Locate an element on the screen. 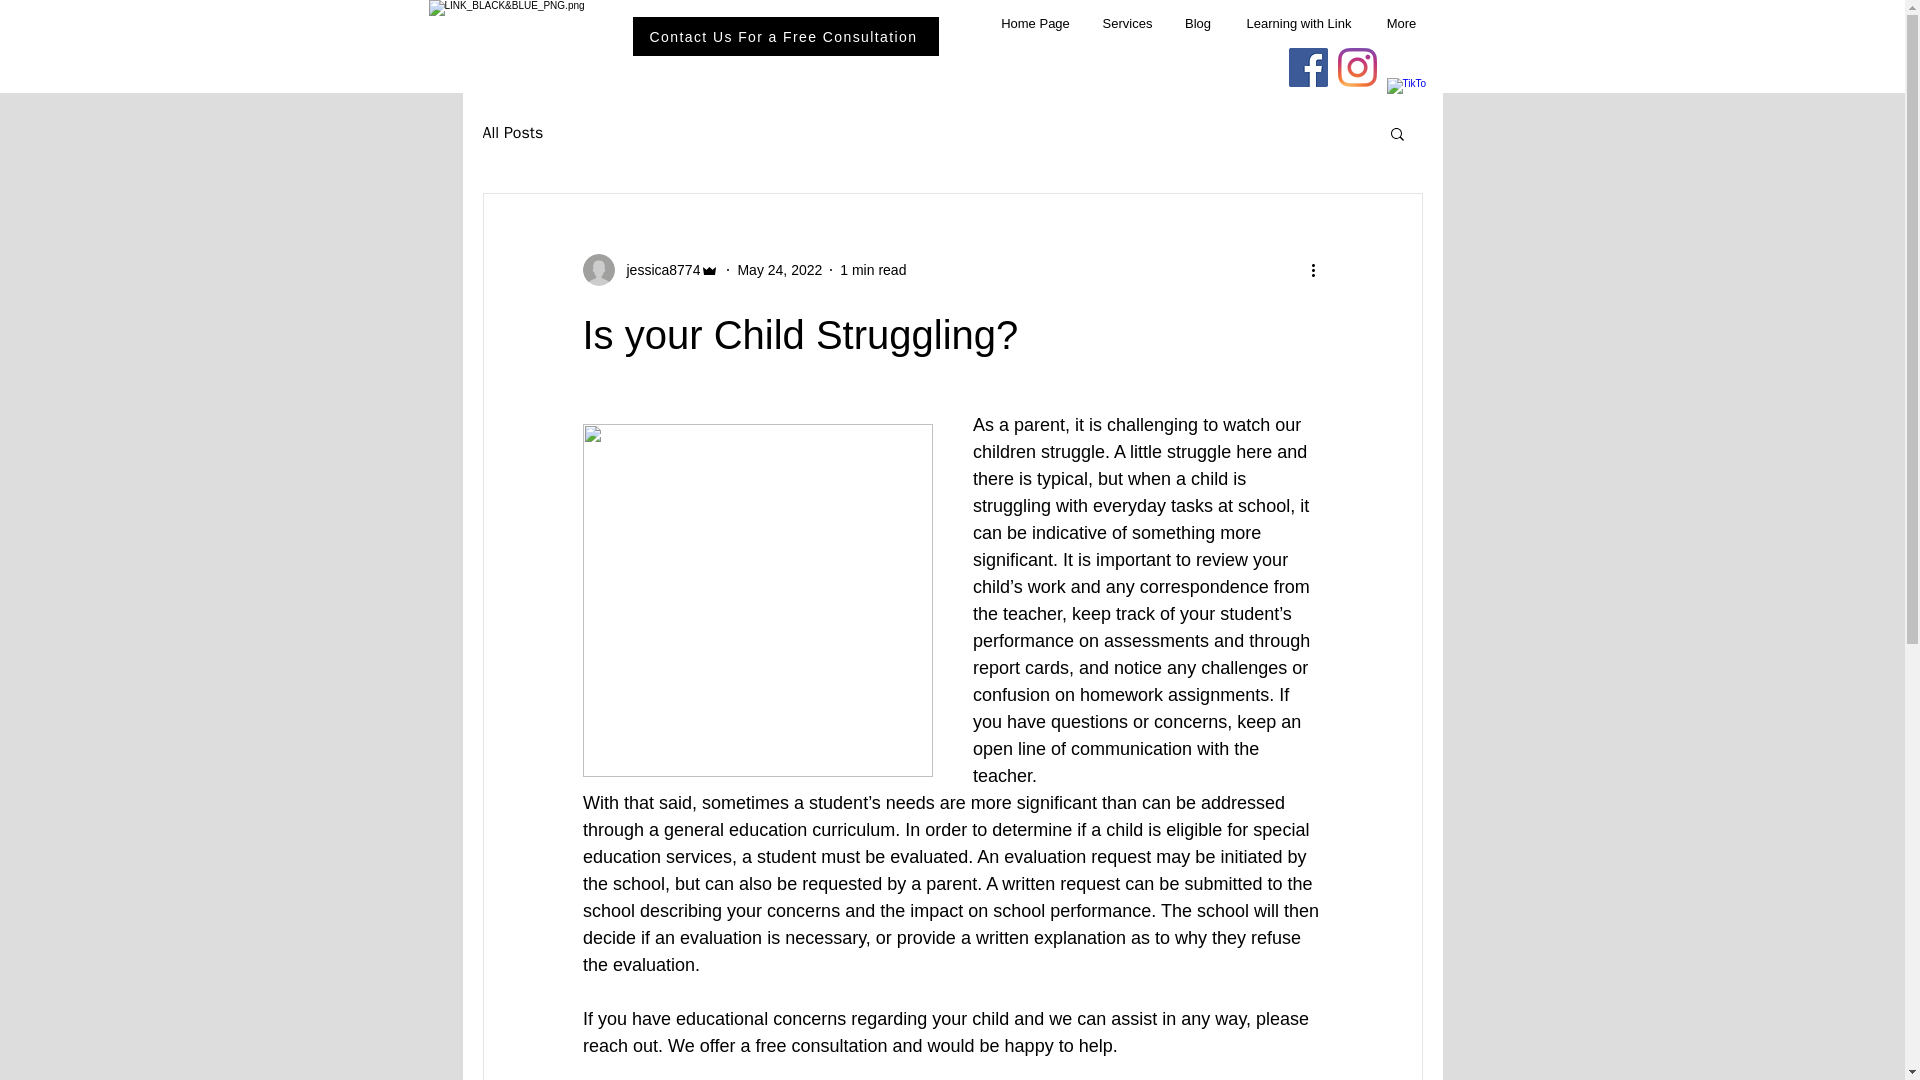 This screenshot has height=1080, width=1920. jessica8774 is located at coordinates (657, 270).